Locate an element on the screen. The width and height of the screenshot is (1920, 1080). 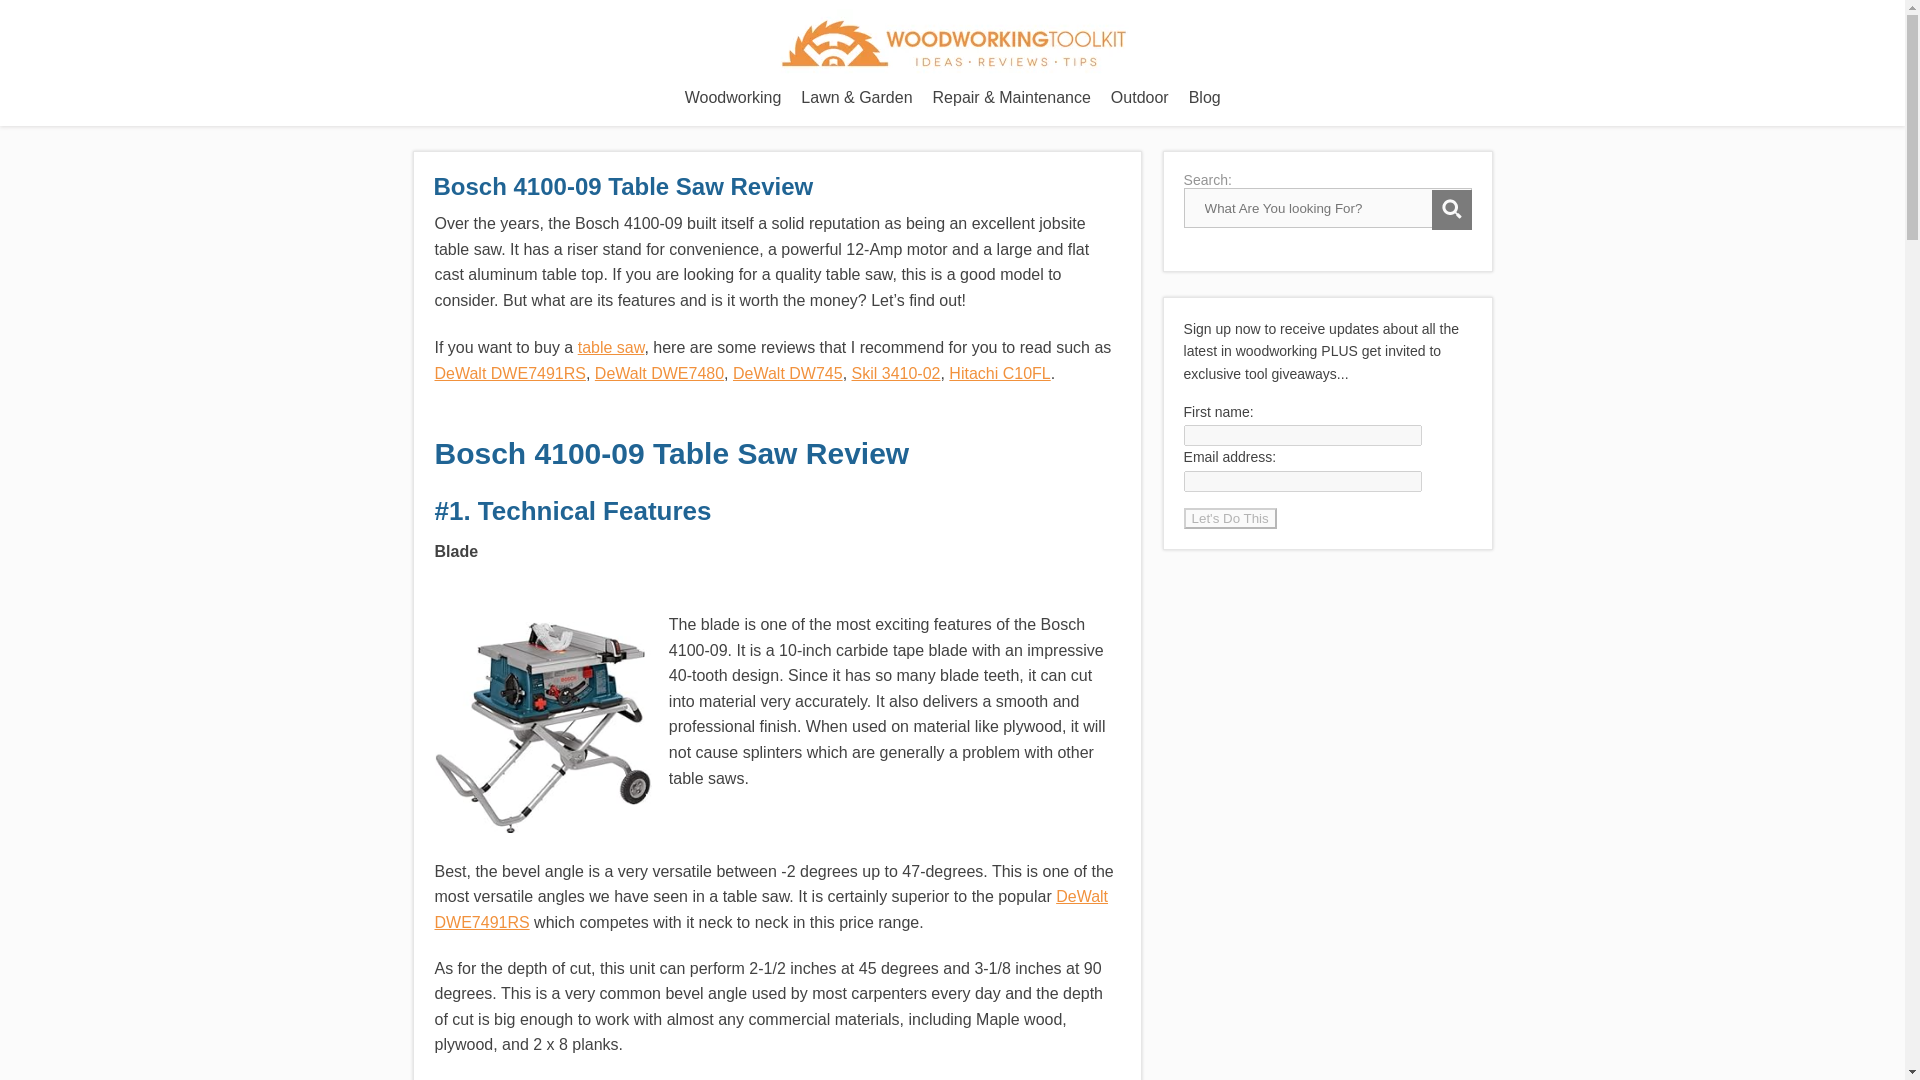
DeWalt DWE7491RS is located at coordinates (770, 908).